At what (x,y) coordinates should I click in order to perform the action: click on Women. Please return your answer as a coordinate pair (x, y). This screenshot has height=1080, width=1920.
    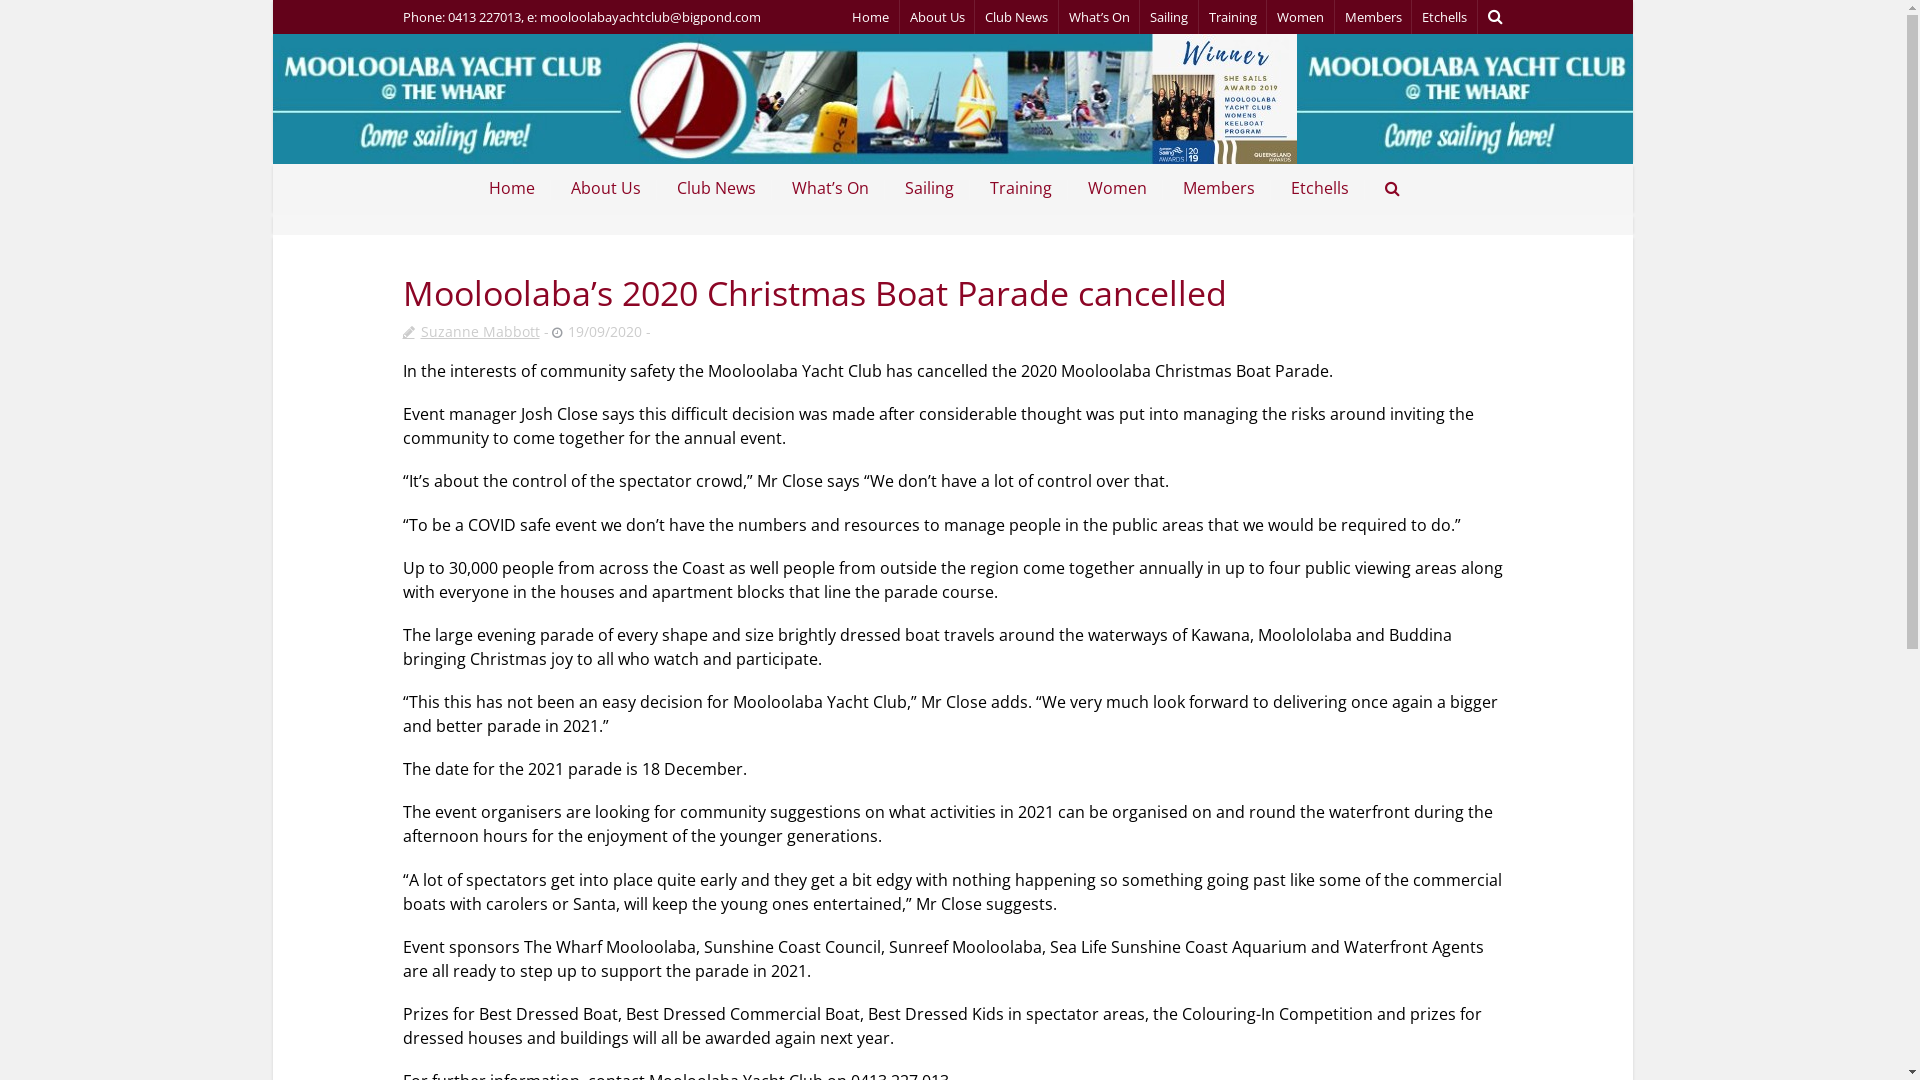
    Looking at the image, I should click on (1300, 17).